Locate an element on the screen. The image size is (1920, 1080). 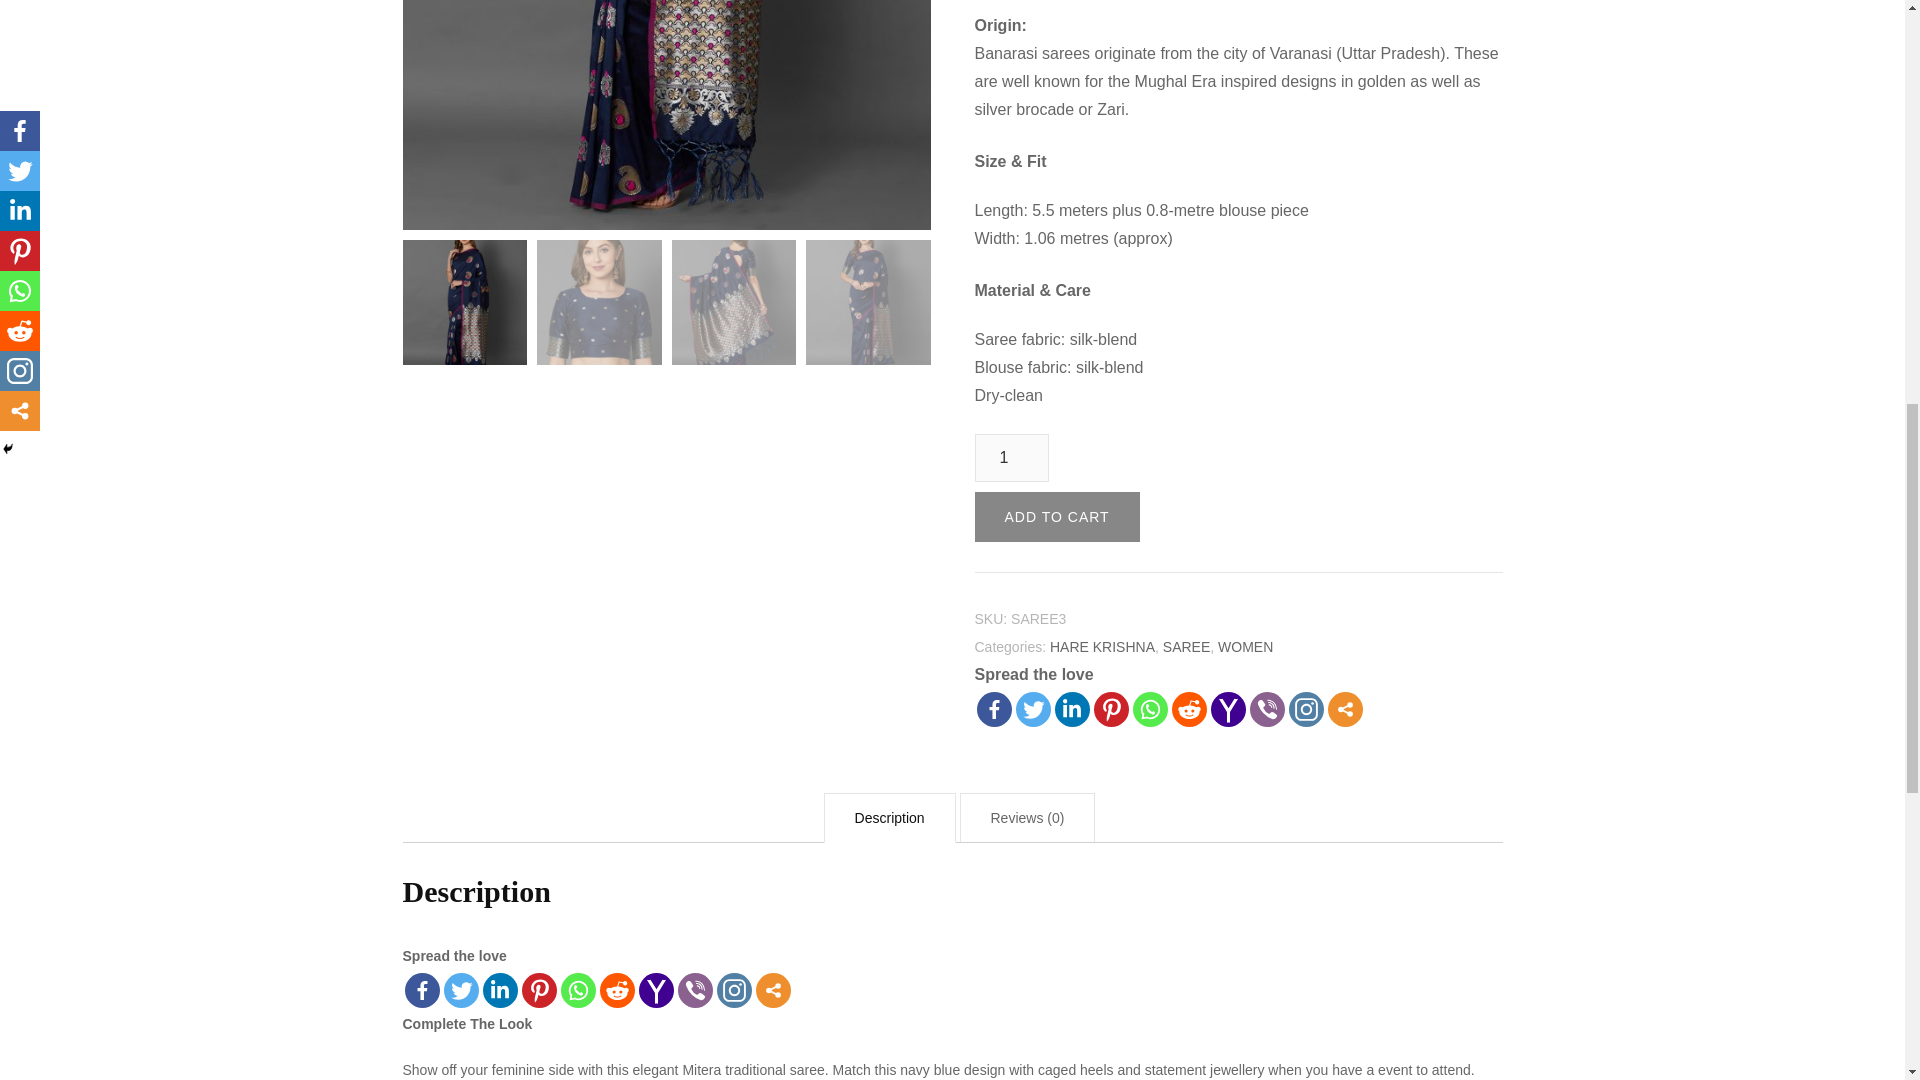
Facebook is located at coordinates (993, 709).